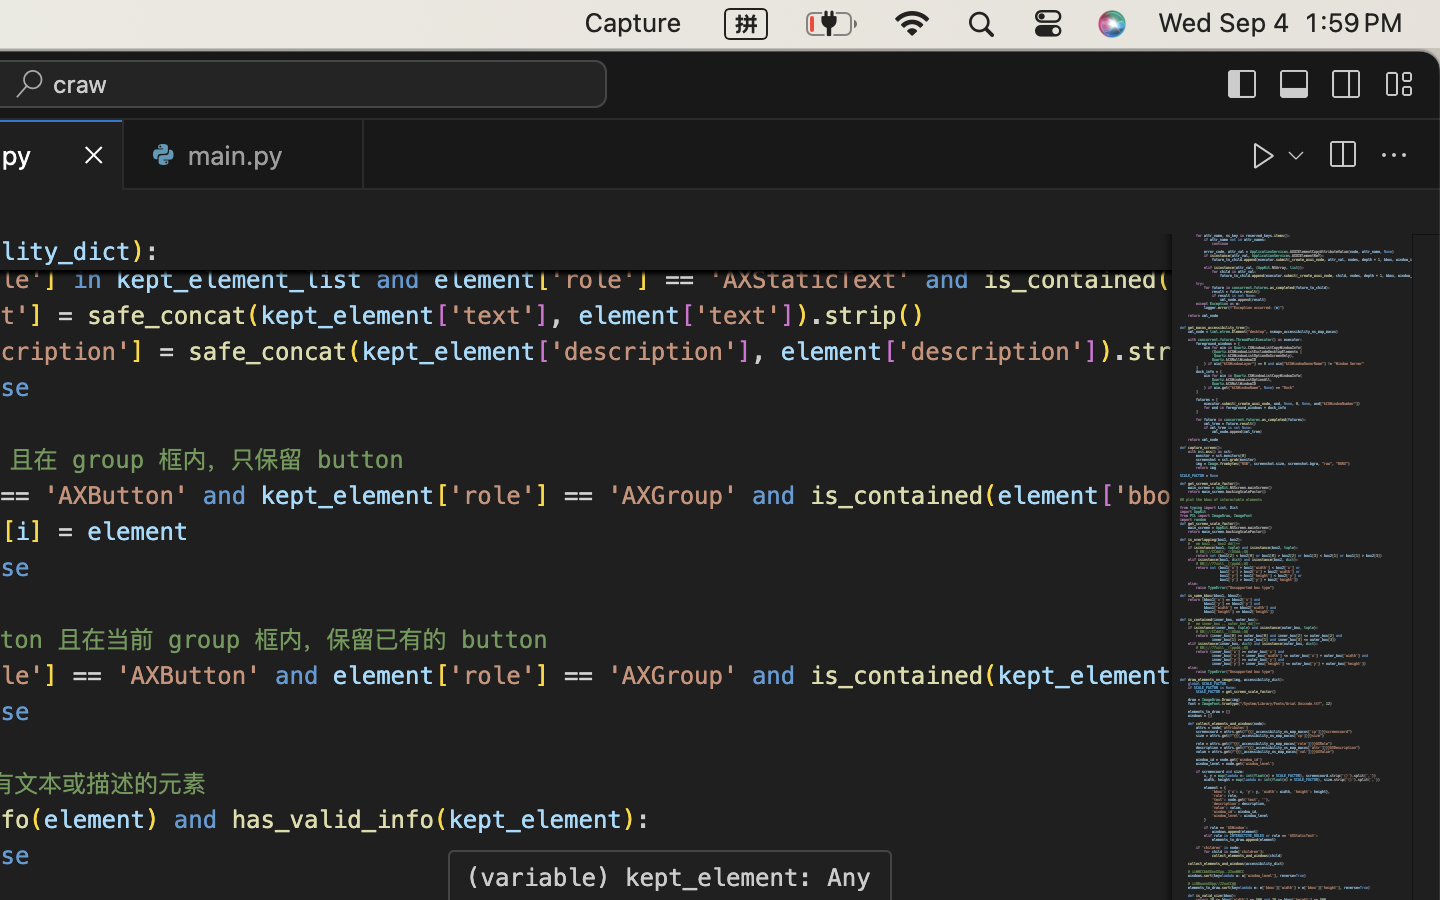 The width and height of the screenshot is (1440, 900). What do you see at coordinates (1394, 156) in the screenshot?
I see `` at bounding box center [1394, 156].